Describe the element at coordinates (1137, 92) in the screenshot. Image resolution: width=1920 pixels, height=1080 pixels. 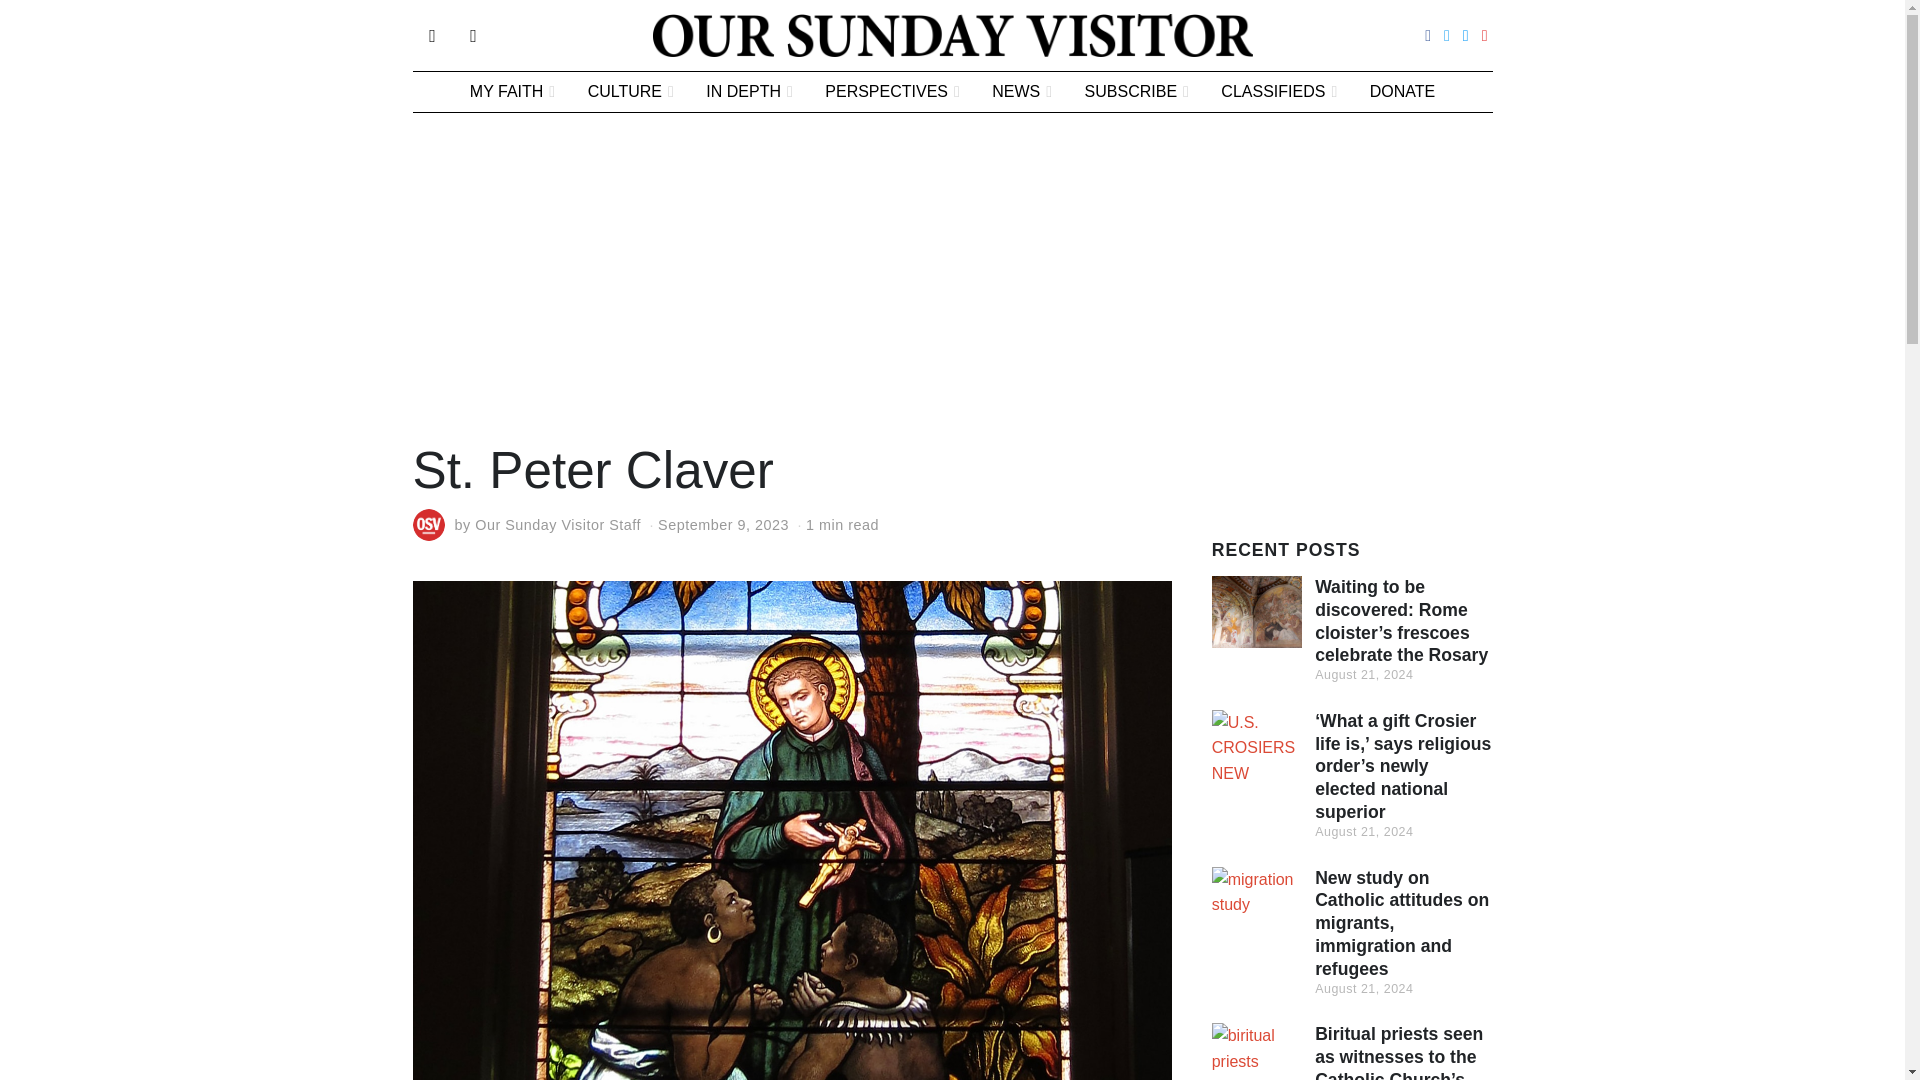
I see `SUBSCRIBE` at that location.